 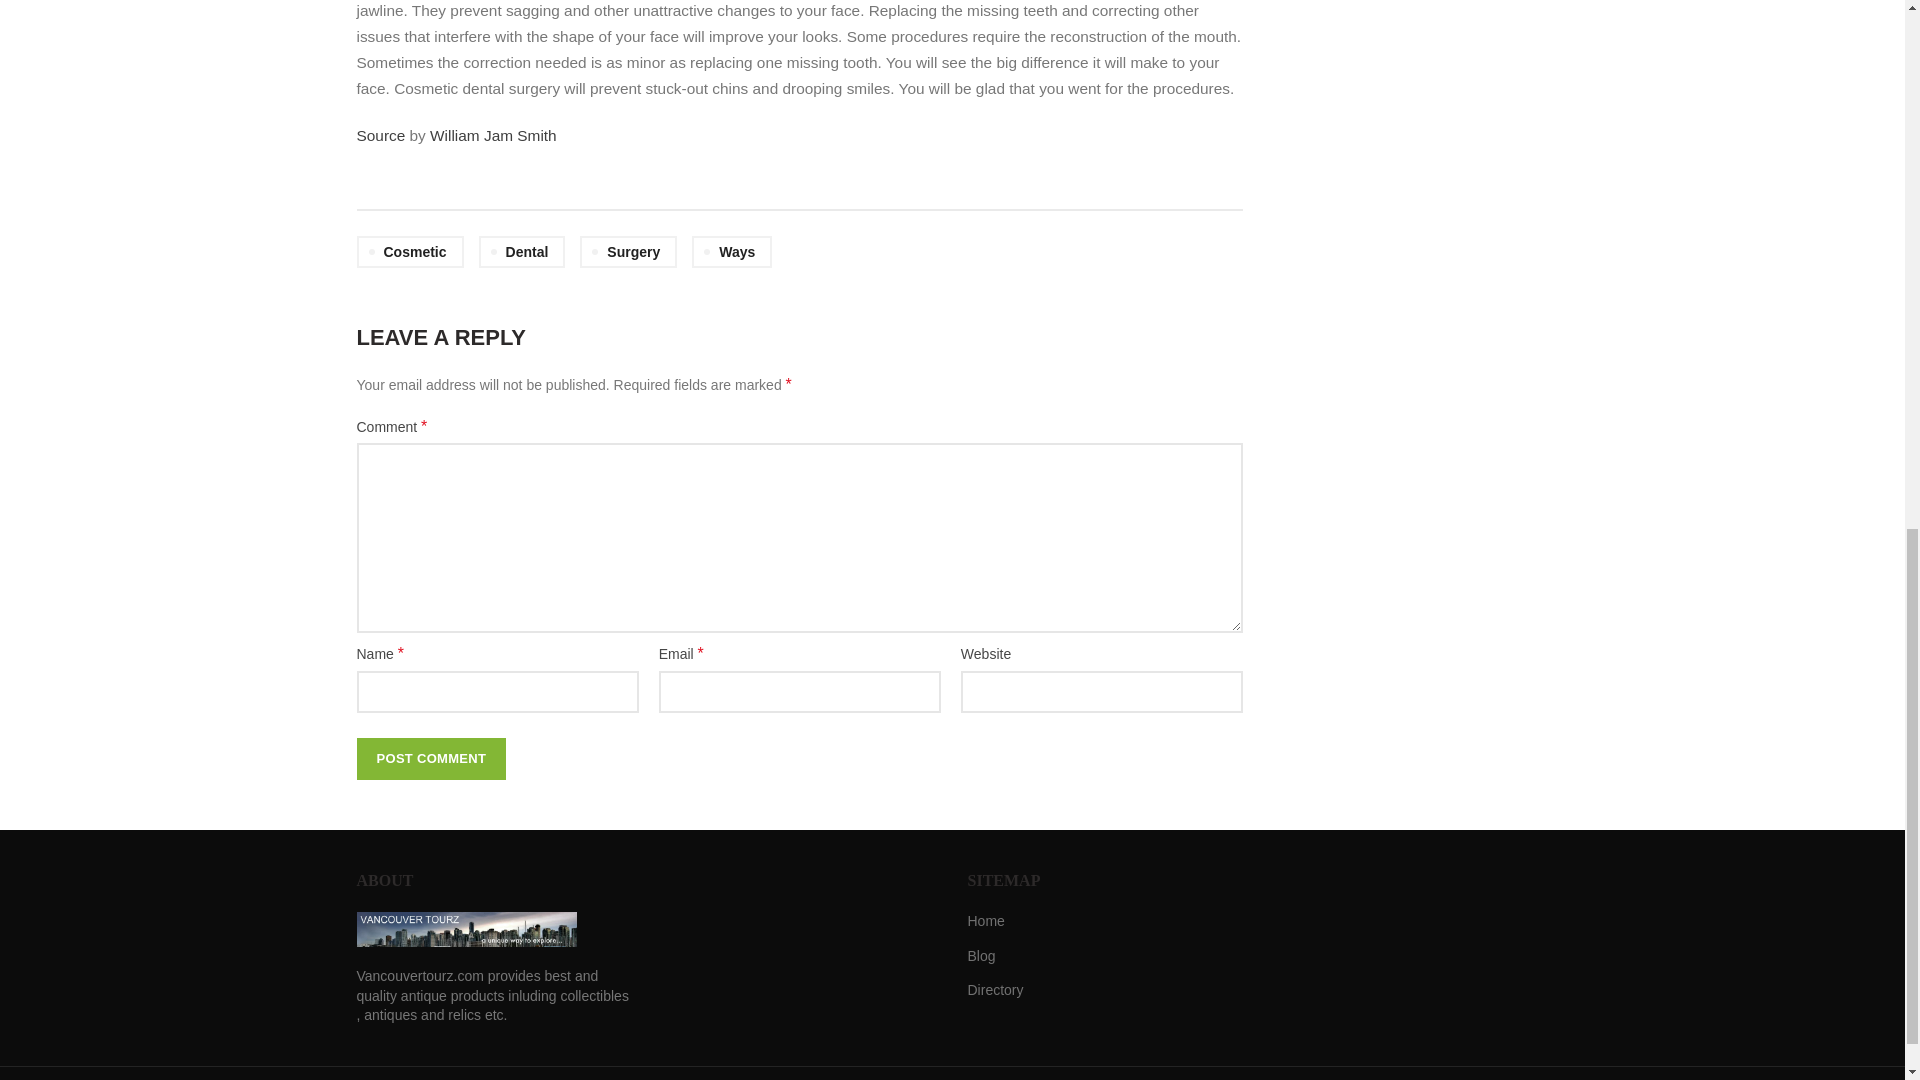 What do you see at coordinates (986, 922) in the screenshot?
I see `Home` at bounding box center [986, 922].